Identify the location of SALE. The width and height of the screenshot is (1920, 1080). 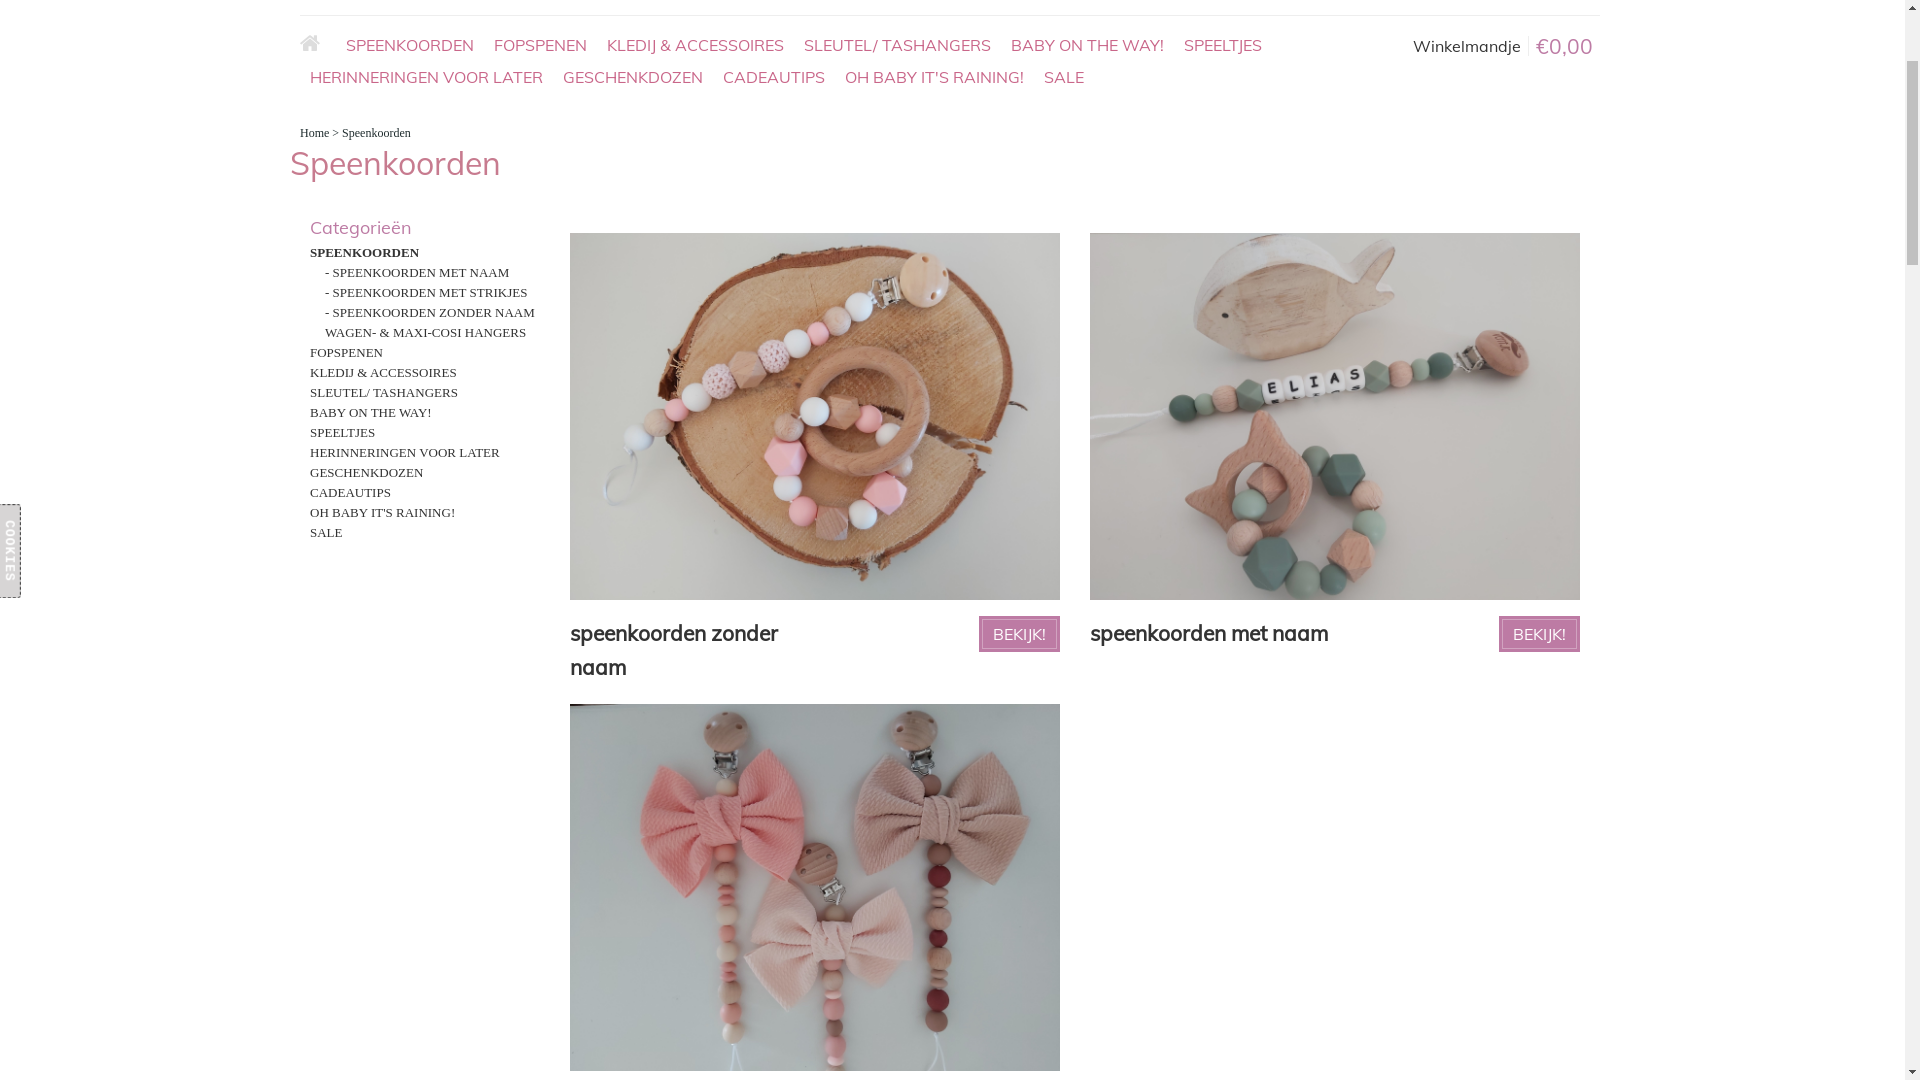
(1064, 322).